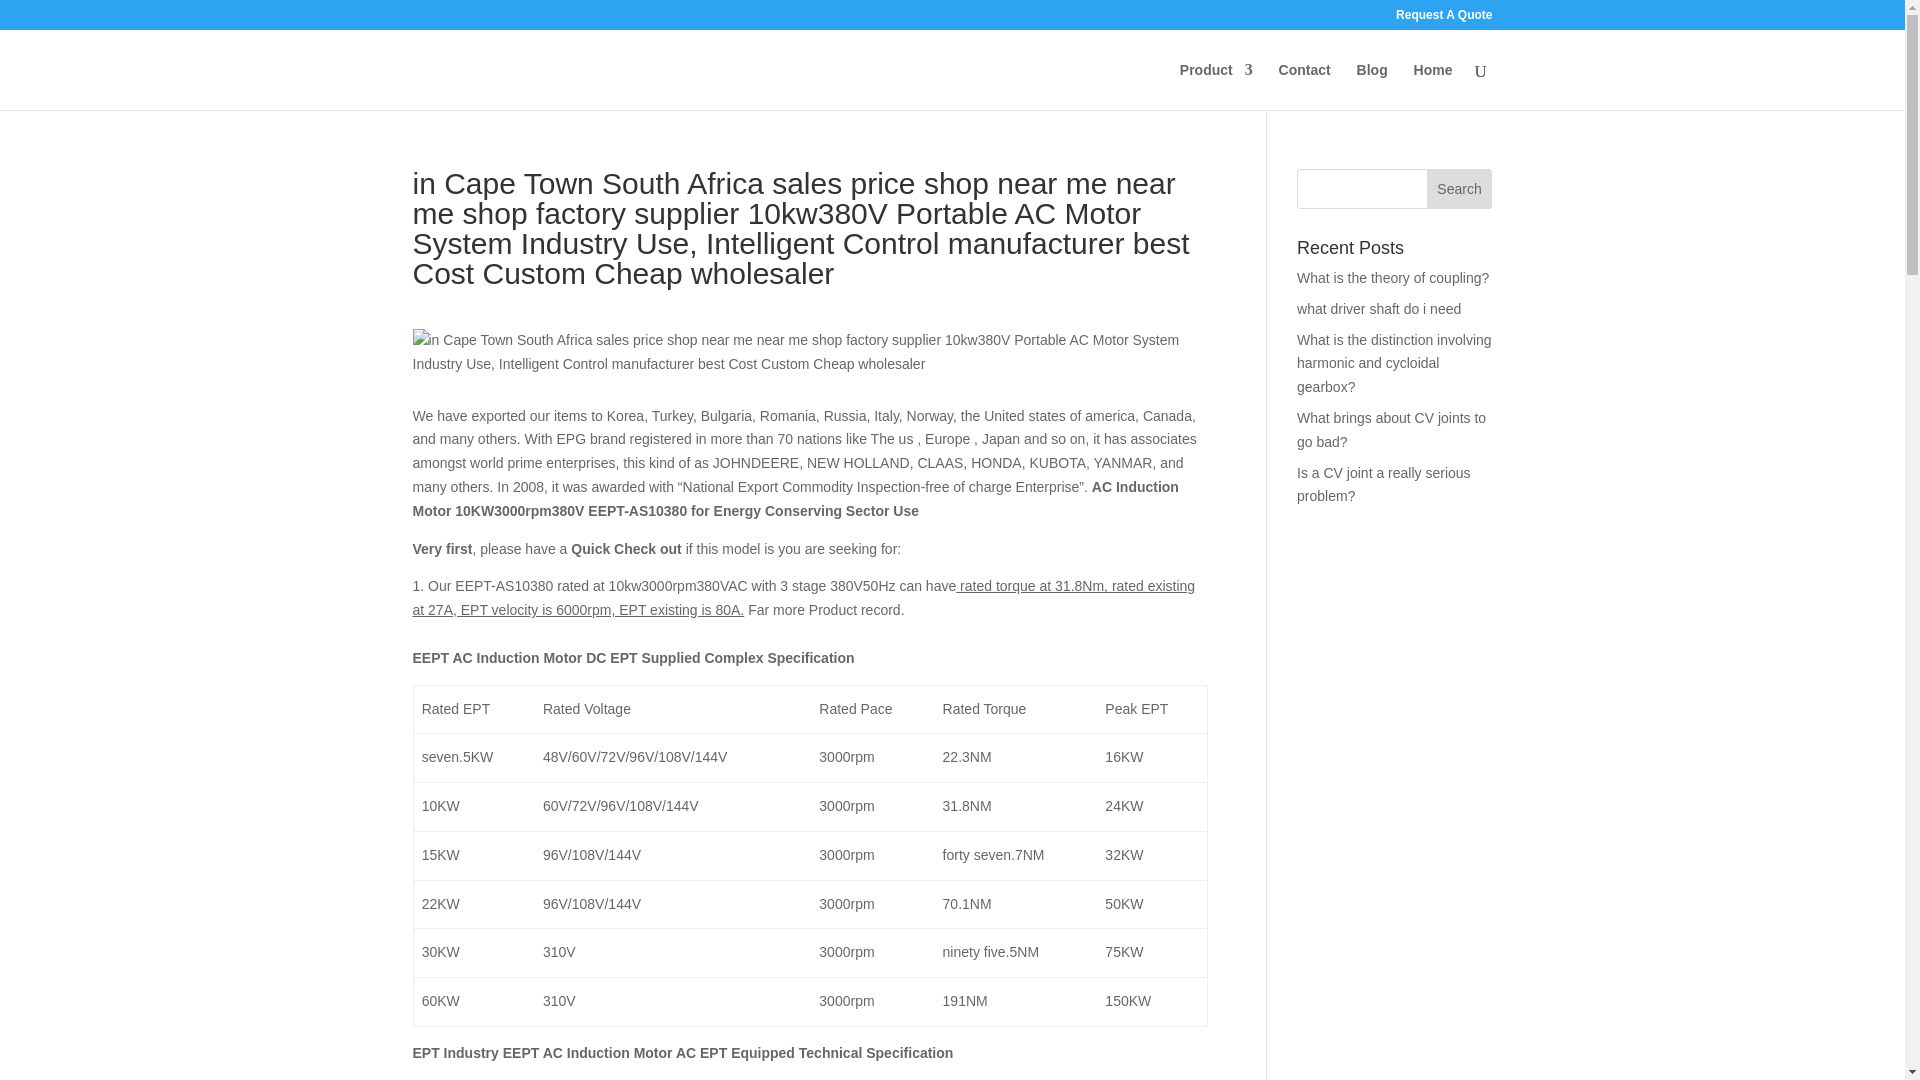 Image resolution: width=1920 pixels, height=1080 pixels. What do you see at coordinates (1372, 86) in the screenshot?
I see `Blog` at bounding box center [1372, 86].